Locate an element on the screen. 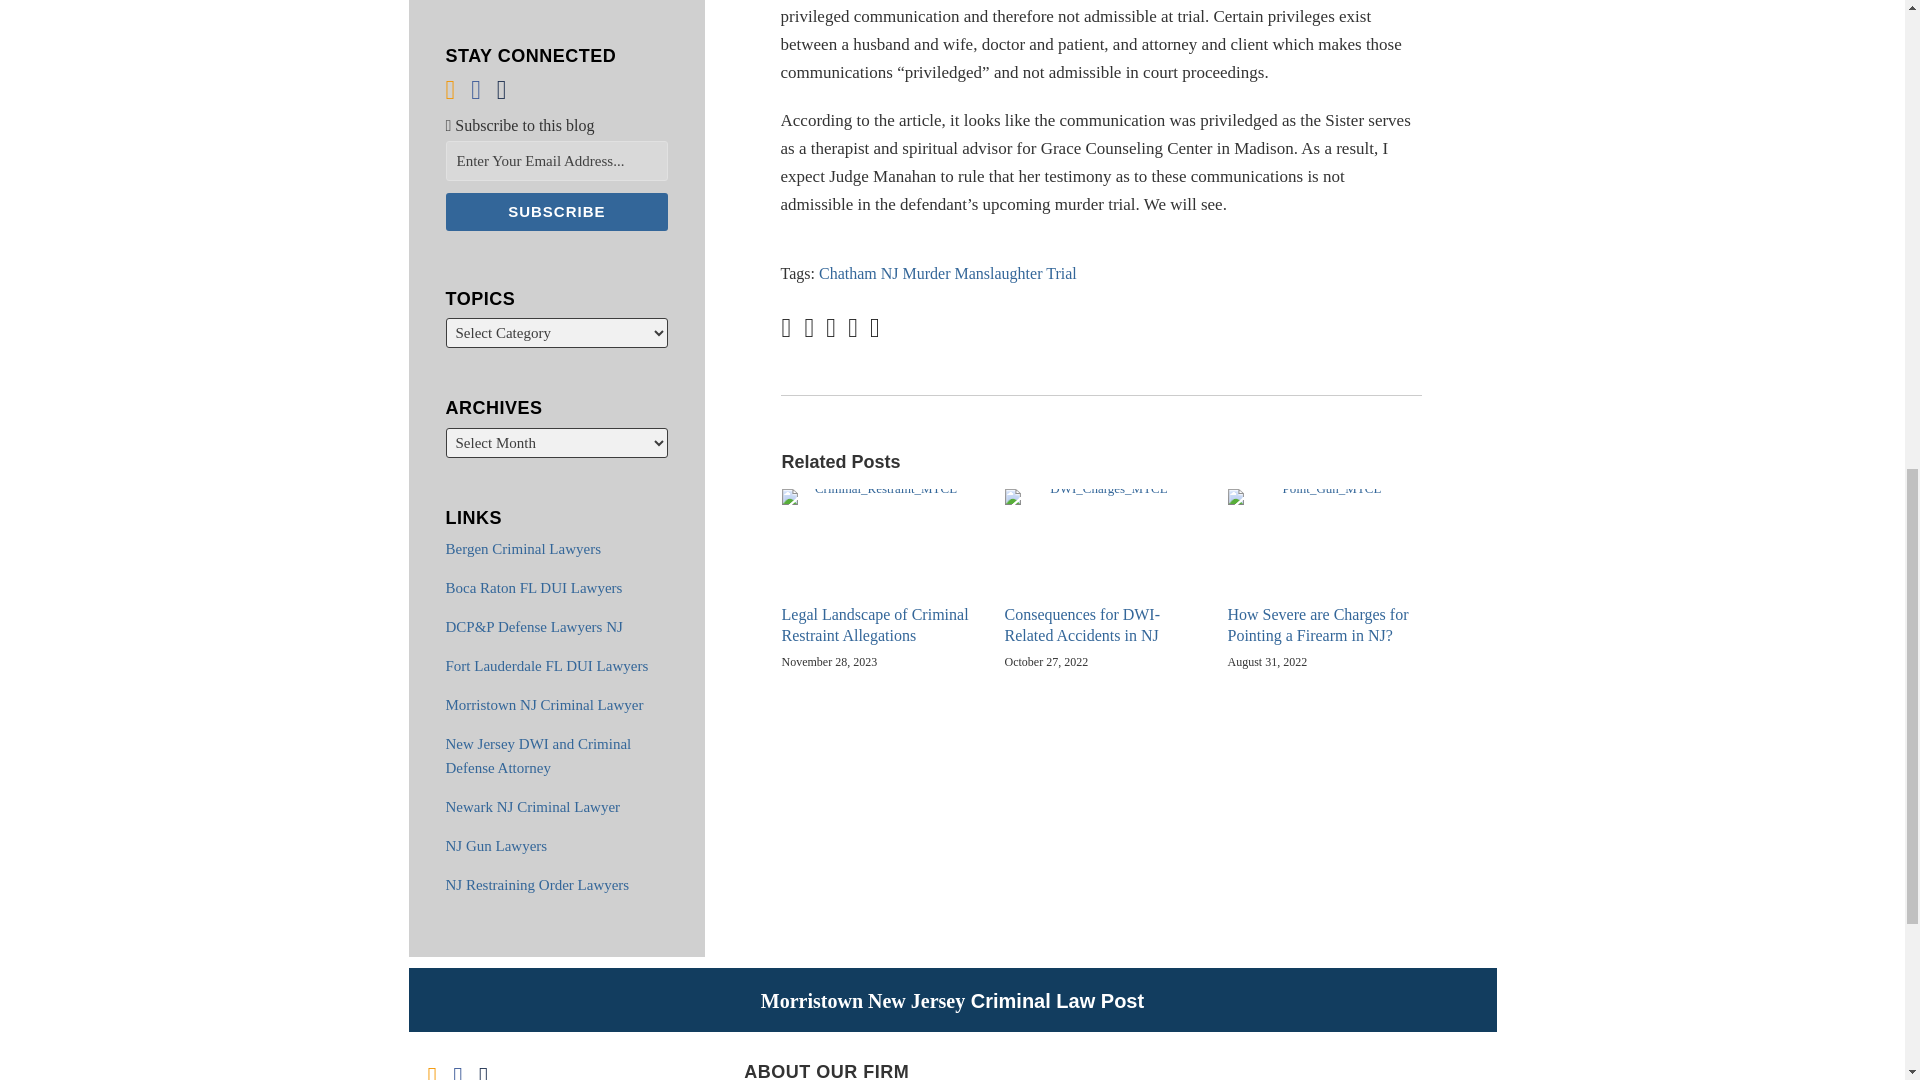  Newark NJ Criminal Lawyer is located at coordinates (532, 807).